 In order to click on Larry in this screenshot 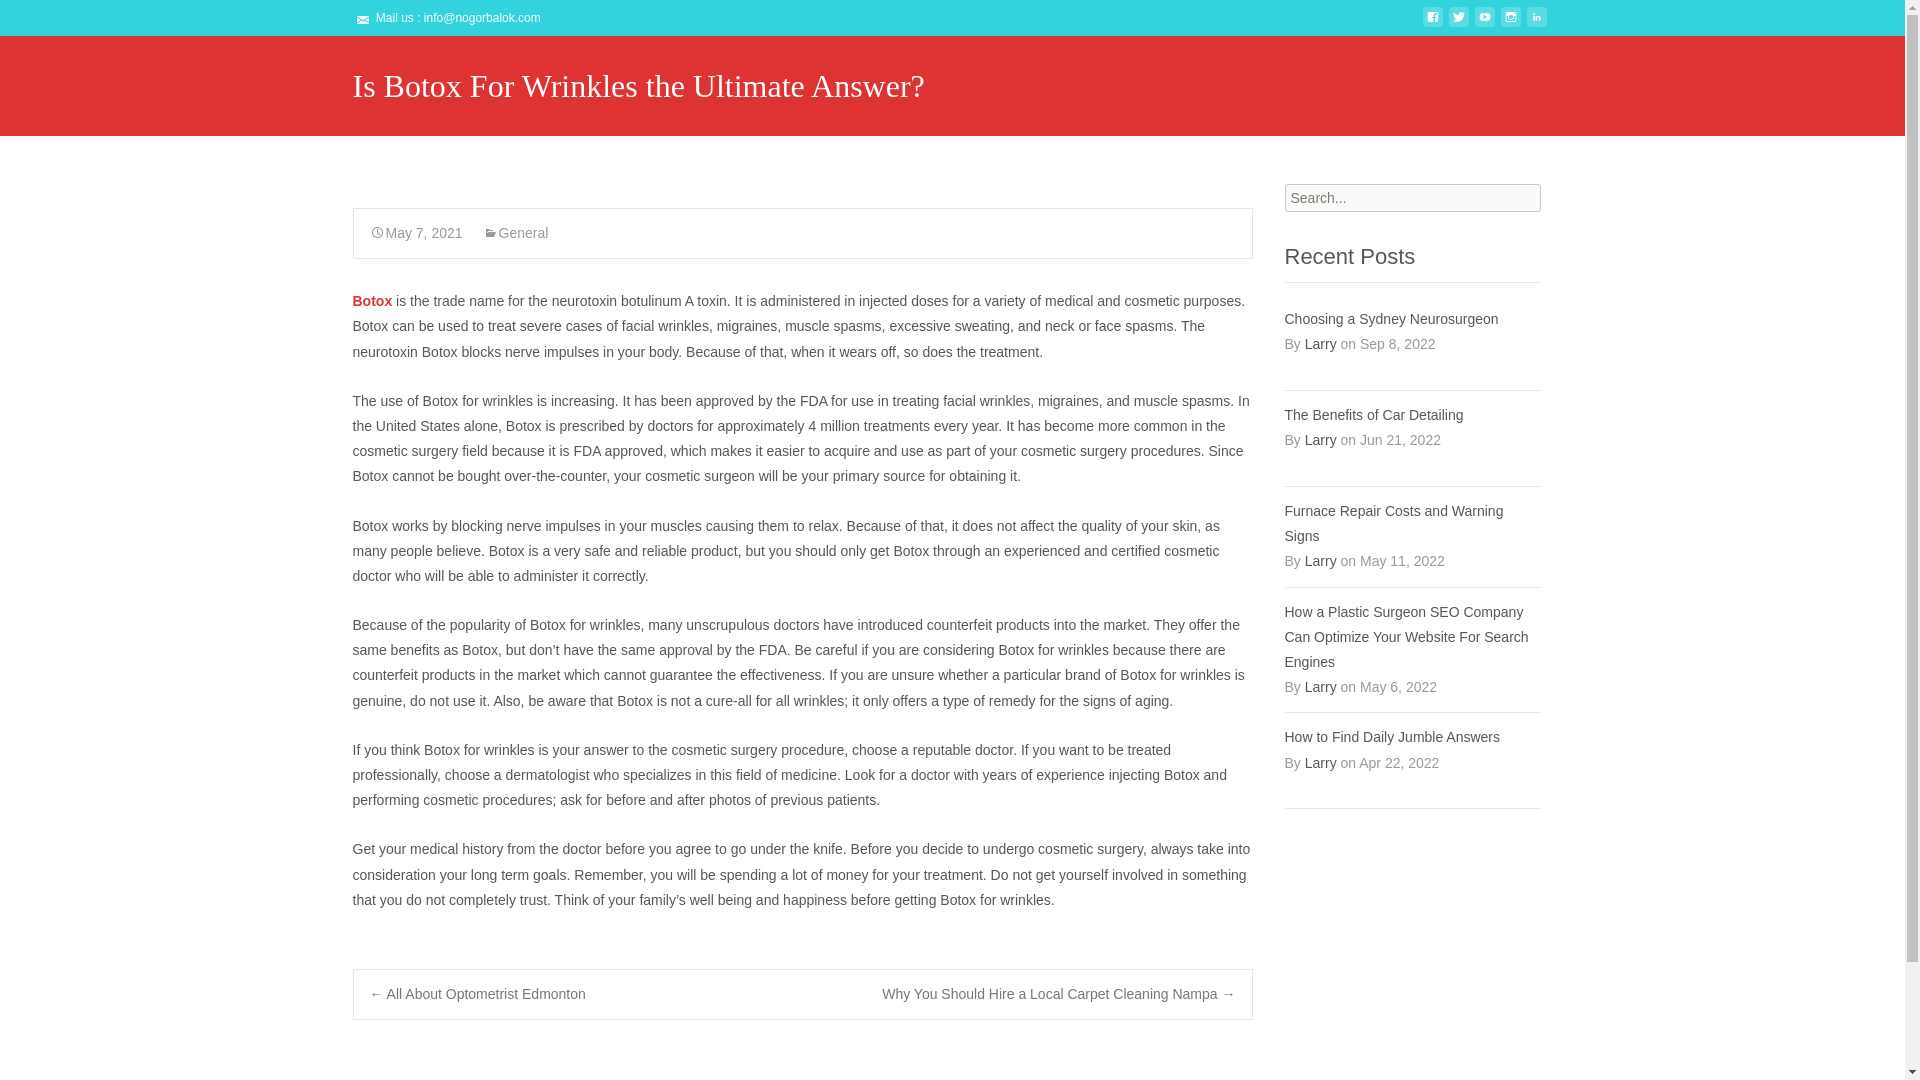, I will do `click(1320, 687)`.